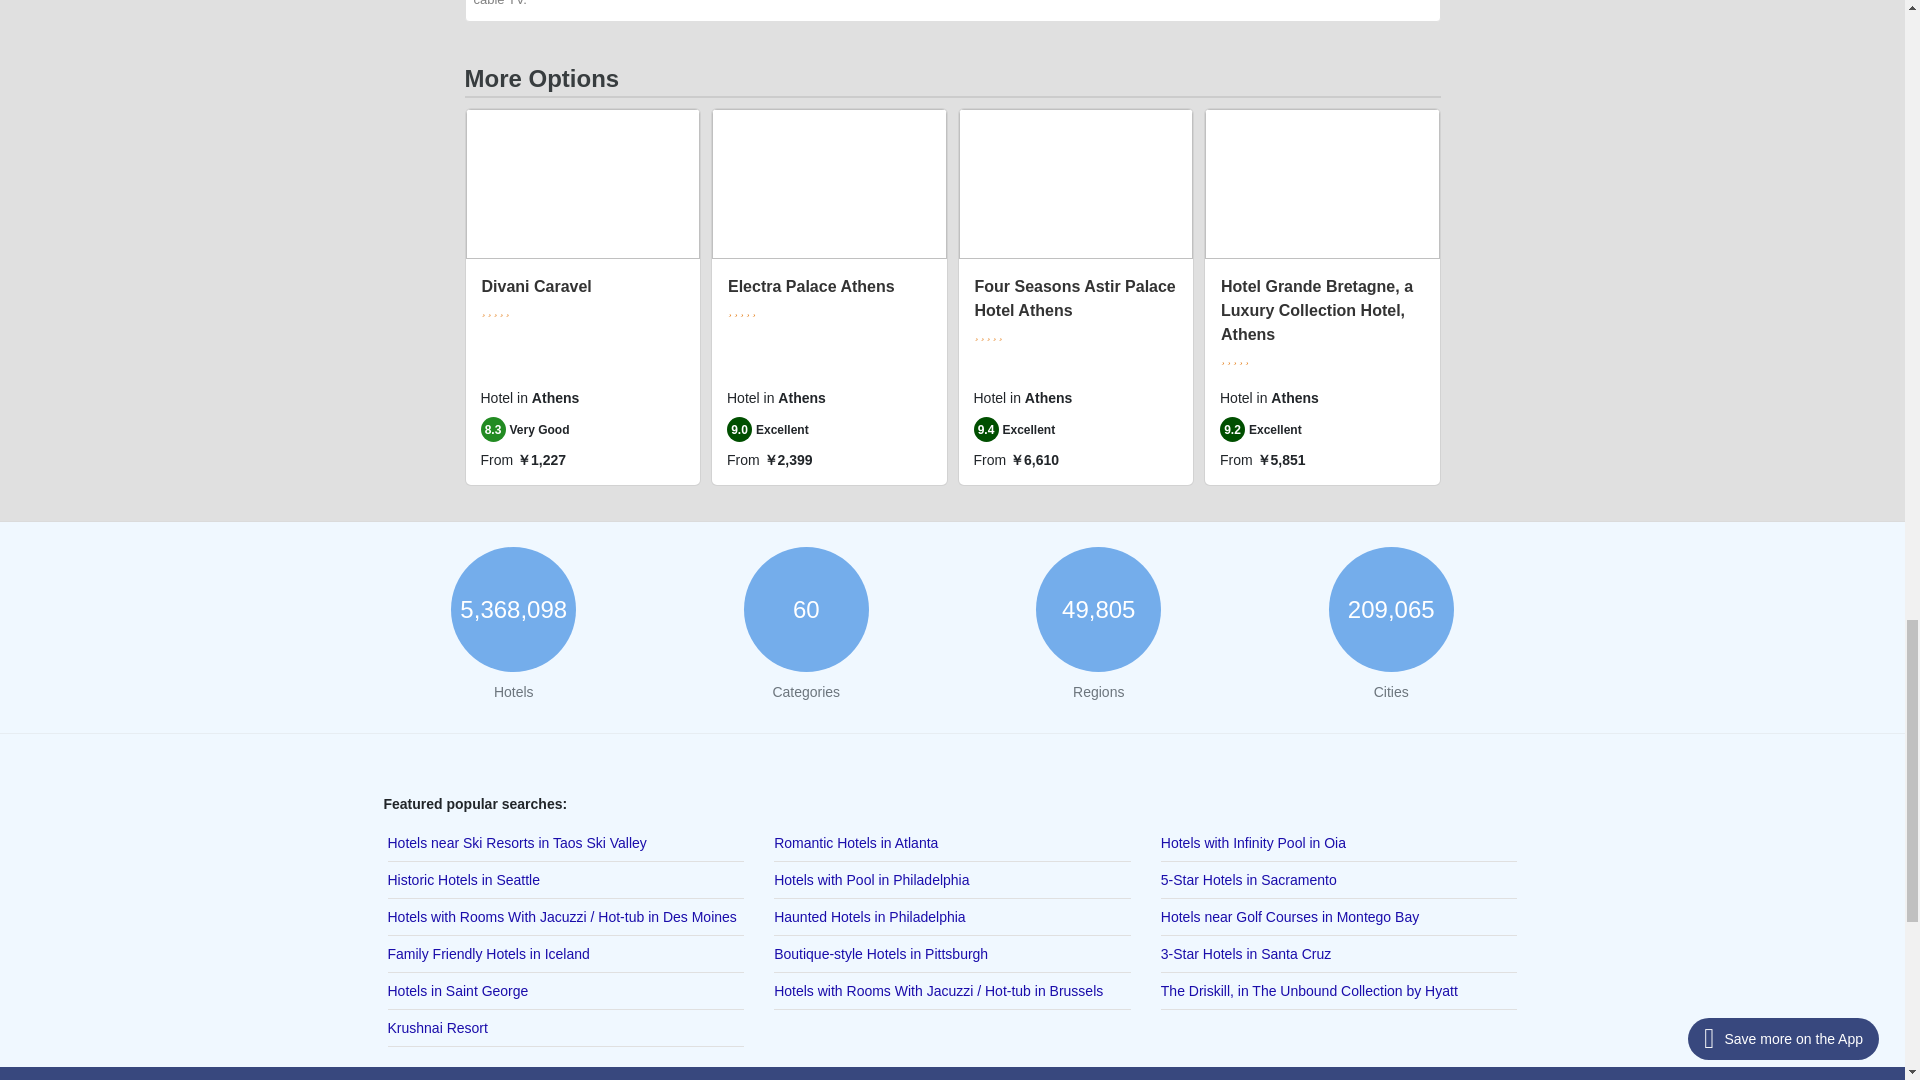 The height and width of the screenshot is (1080, 1920). Describe the element at coordinates (1074, 298) in the screenshot. I see `Four Seasons Astir Palace Hotel Athens` at that location.